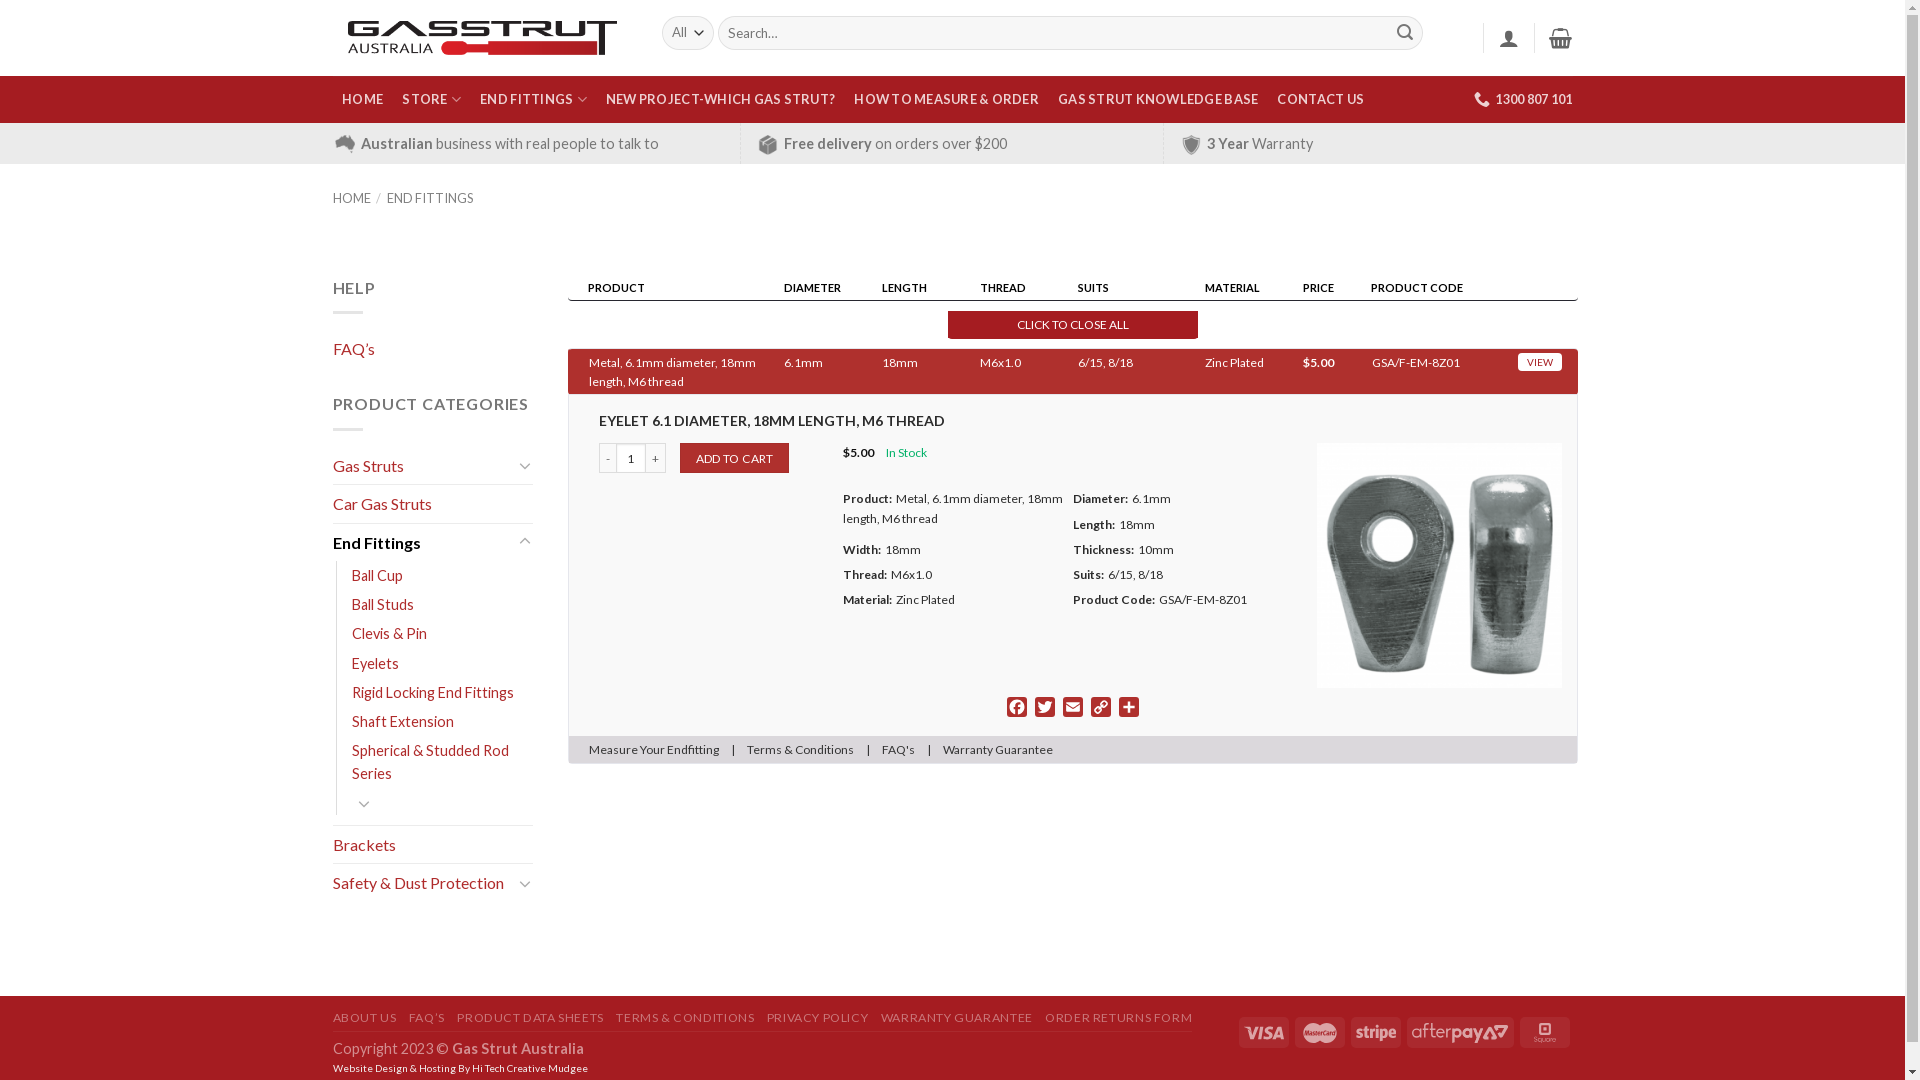 The height and width of the screenshot is (1080, 1920). What do you see at coordinates (1560, 38) in the screenshot?
I see `Cart` at bounding box center [1560, 38].